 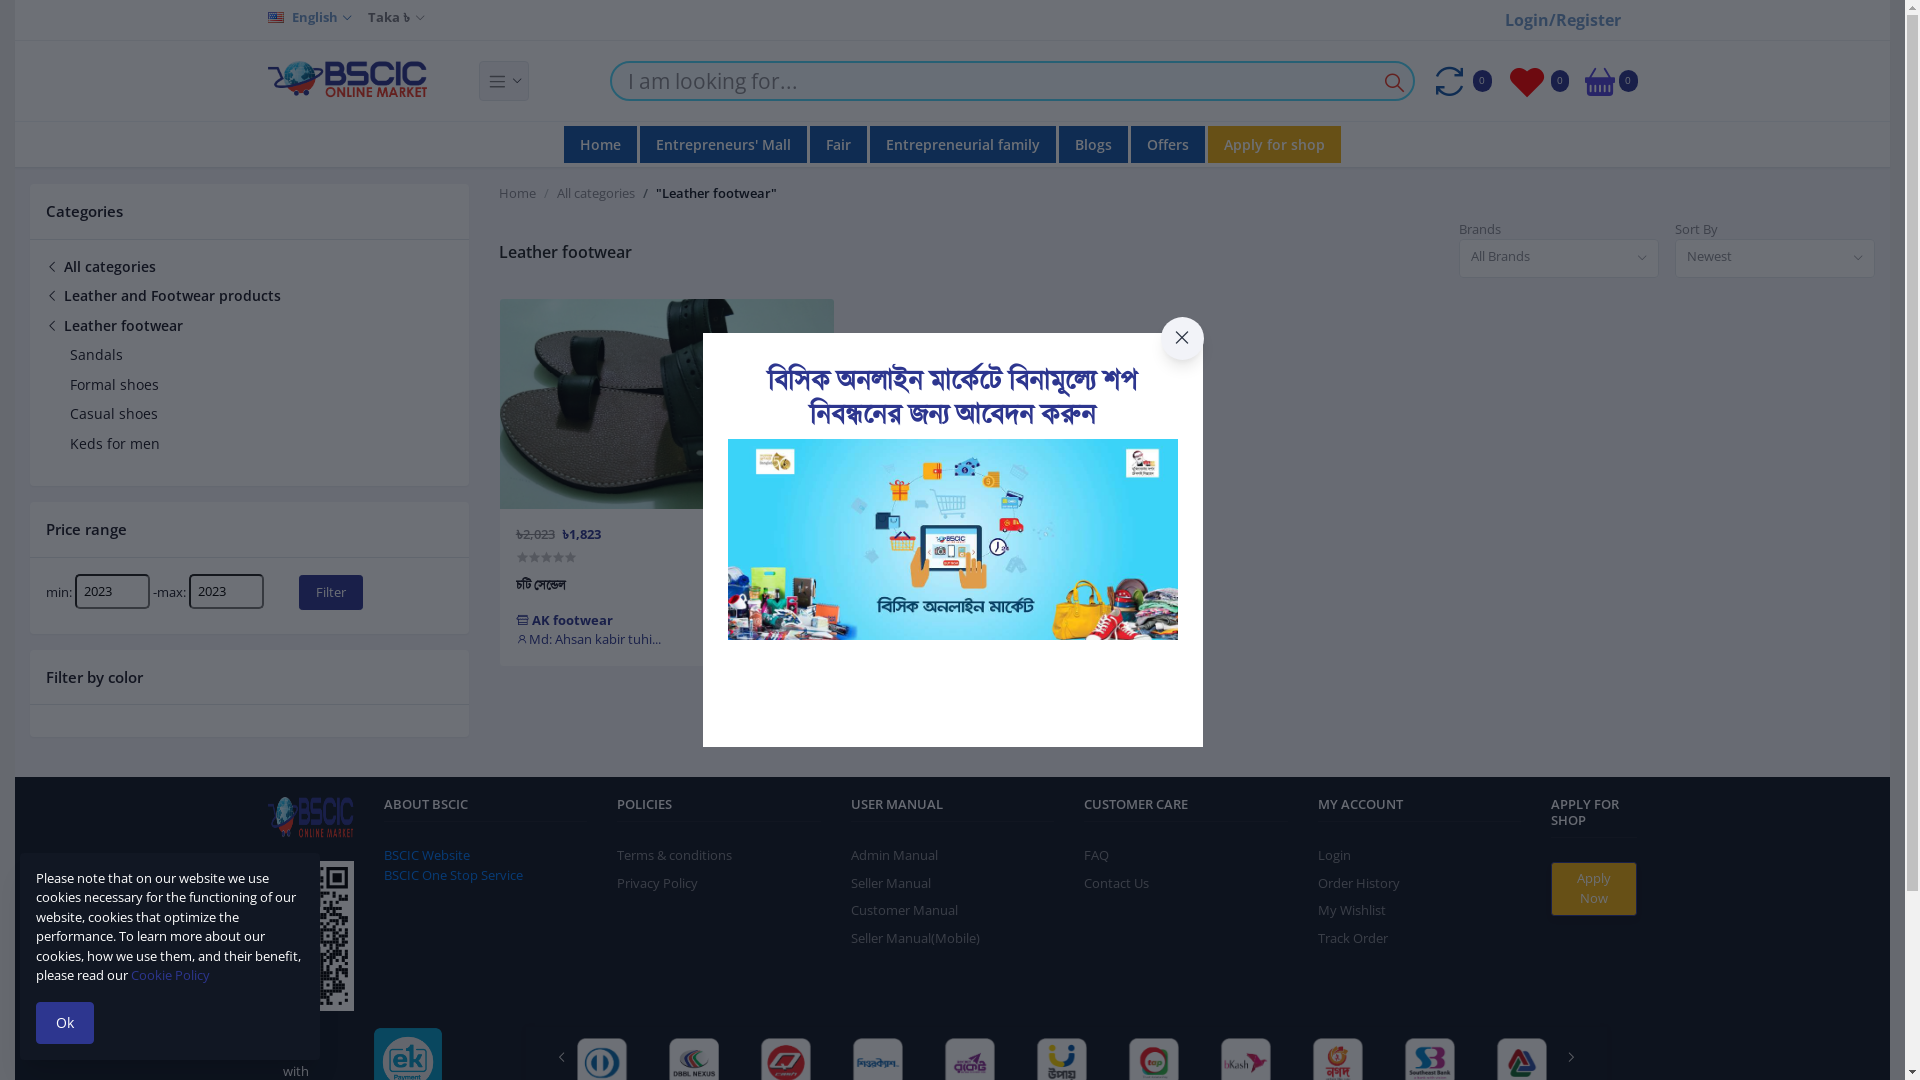 I want to click on Filter, so click(x=331, y=592).